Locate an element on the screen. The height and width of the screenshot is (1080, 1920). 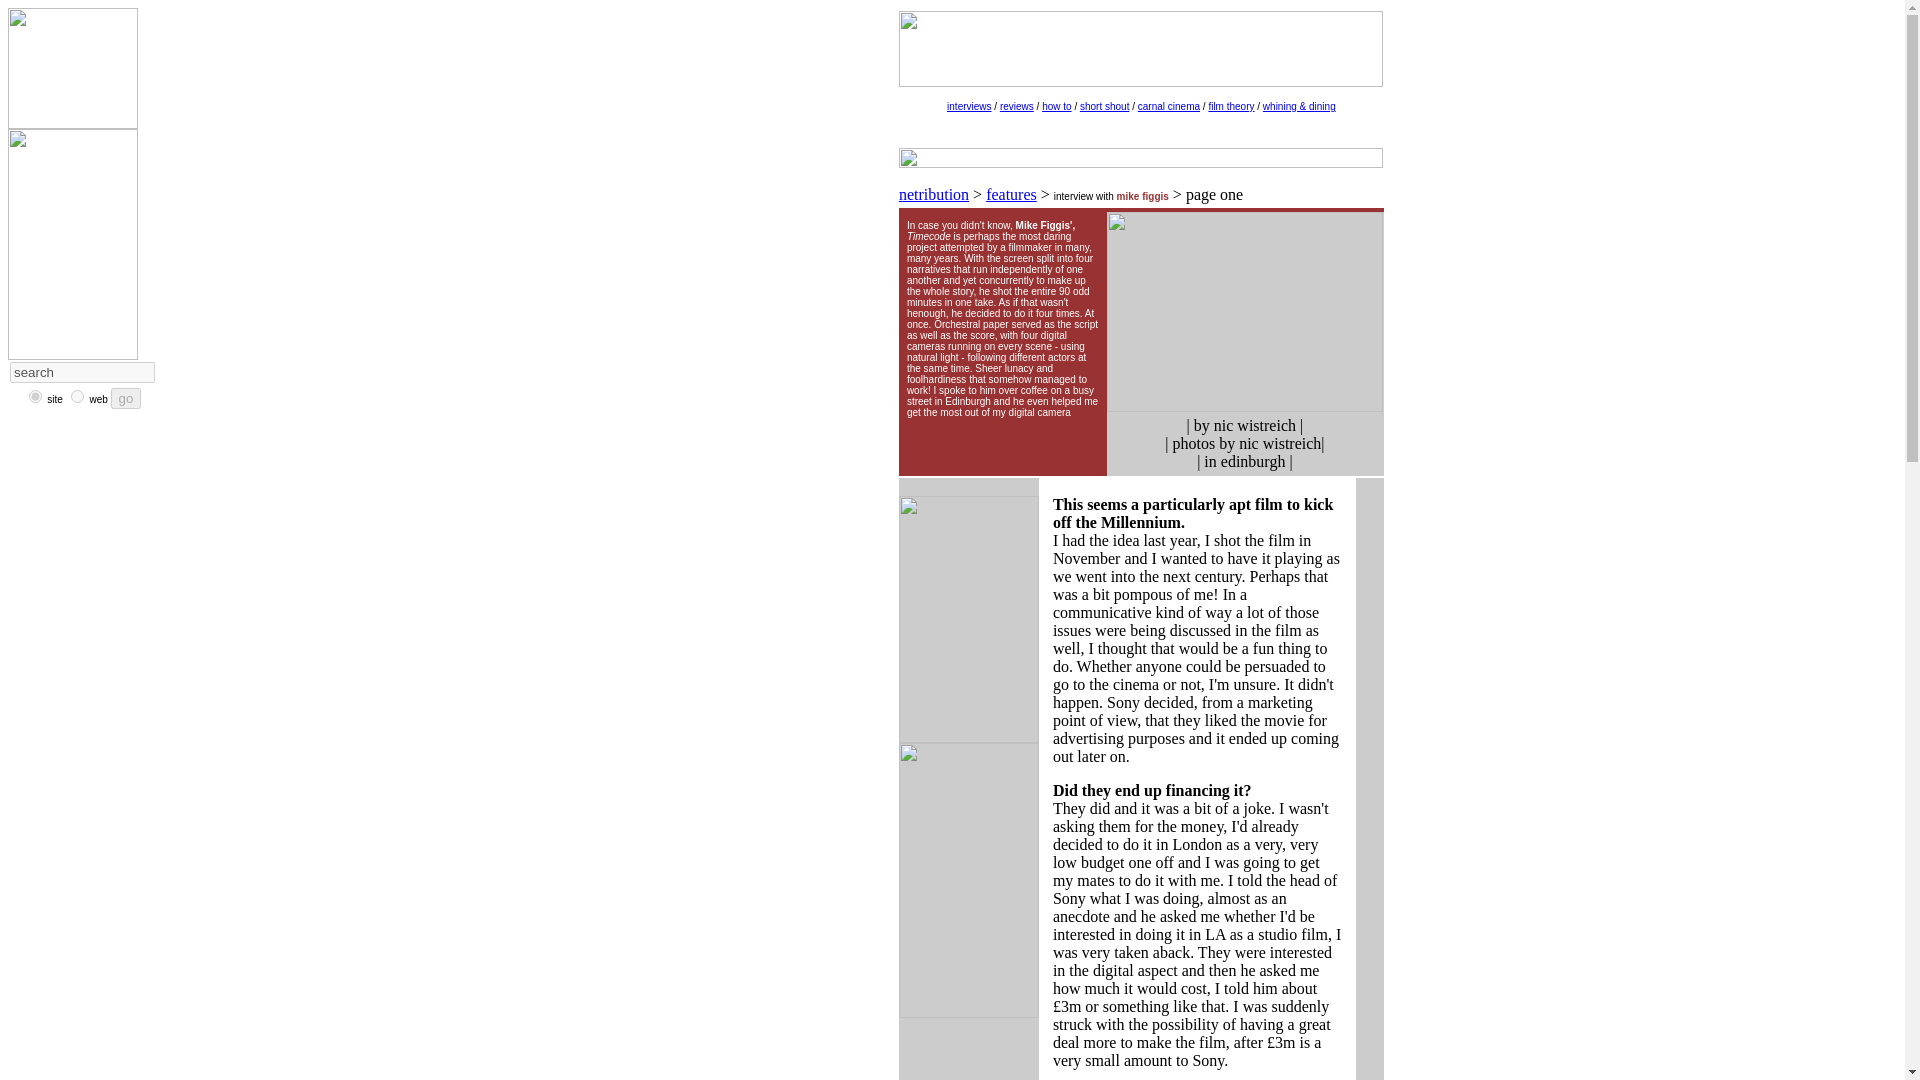
interviews is located at coordinates (968, 104).